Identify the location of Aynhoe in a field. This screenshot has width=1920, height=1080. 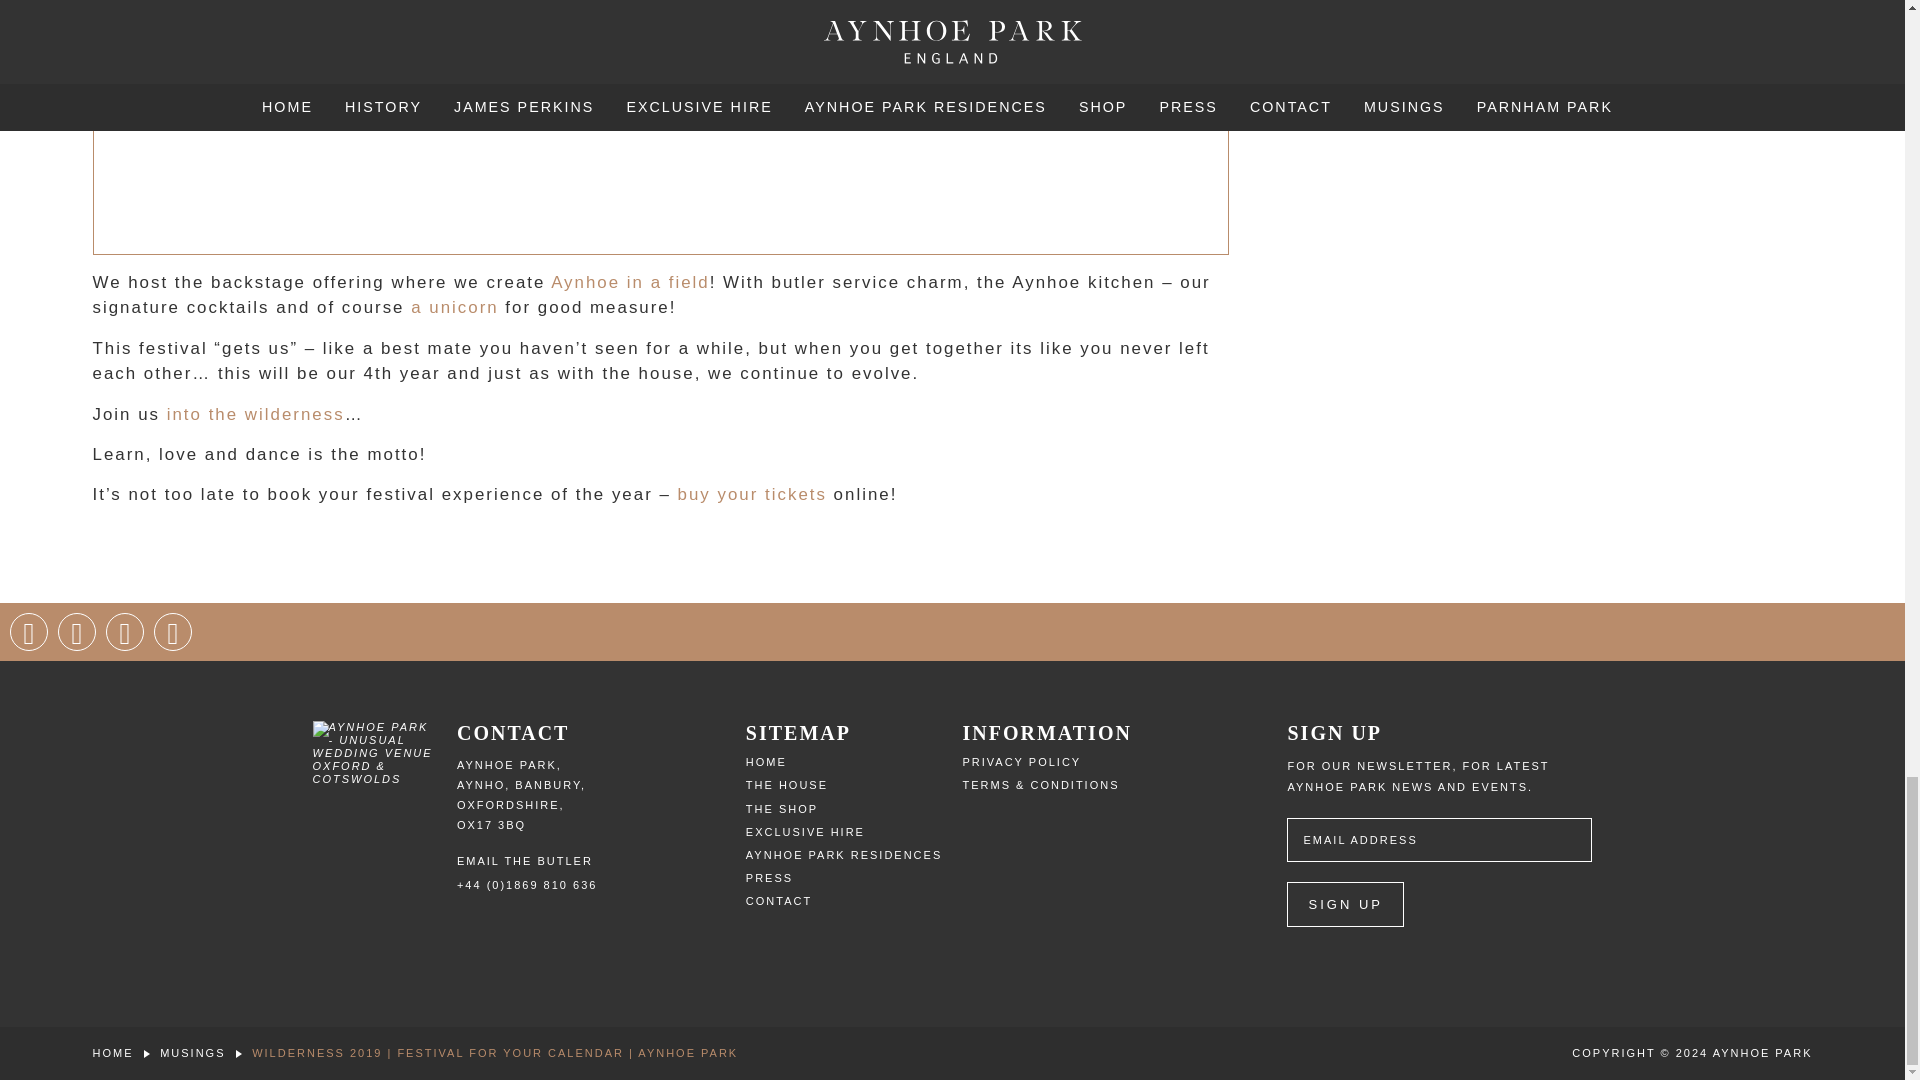
(630, 282).